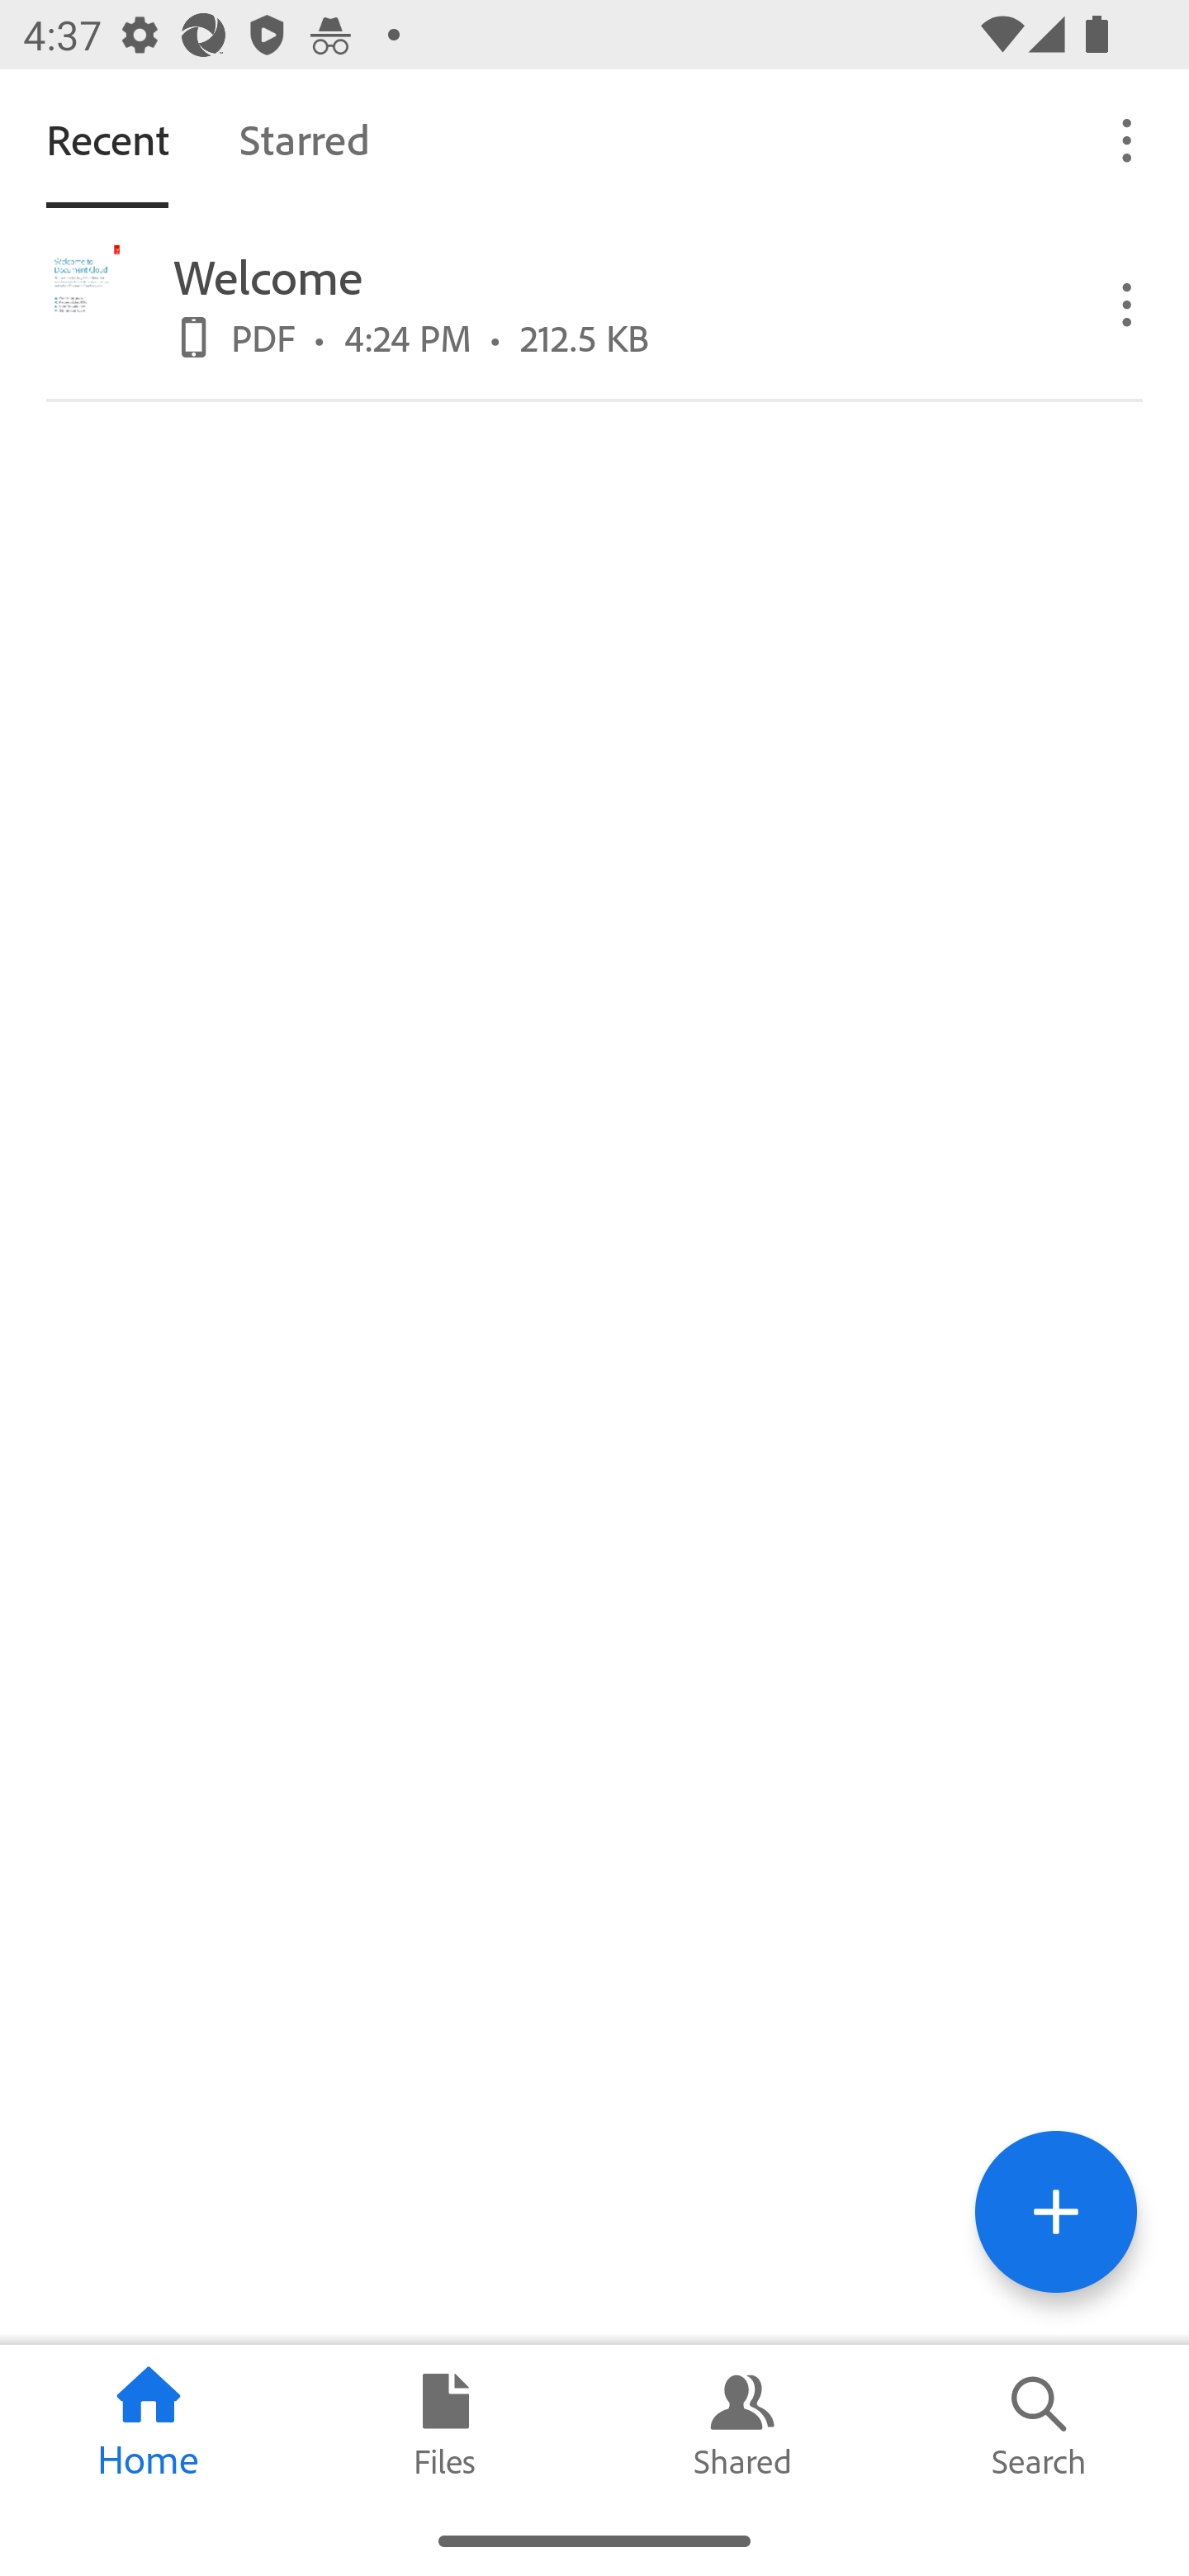 This screenshot has width=1189, height=2576. What do you see at coordinates (1128, 139) in the screenshot?
I see `Overflow` at bounding box center [1128, 139].